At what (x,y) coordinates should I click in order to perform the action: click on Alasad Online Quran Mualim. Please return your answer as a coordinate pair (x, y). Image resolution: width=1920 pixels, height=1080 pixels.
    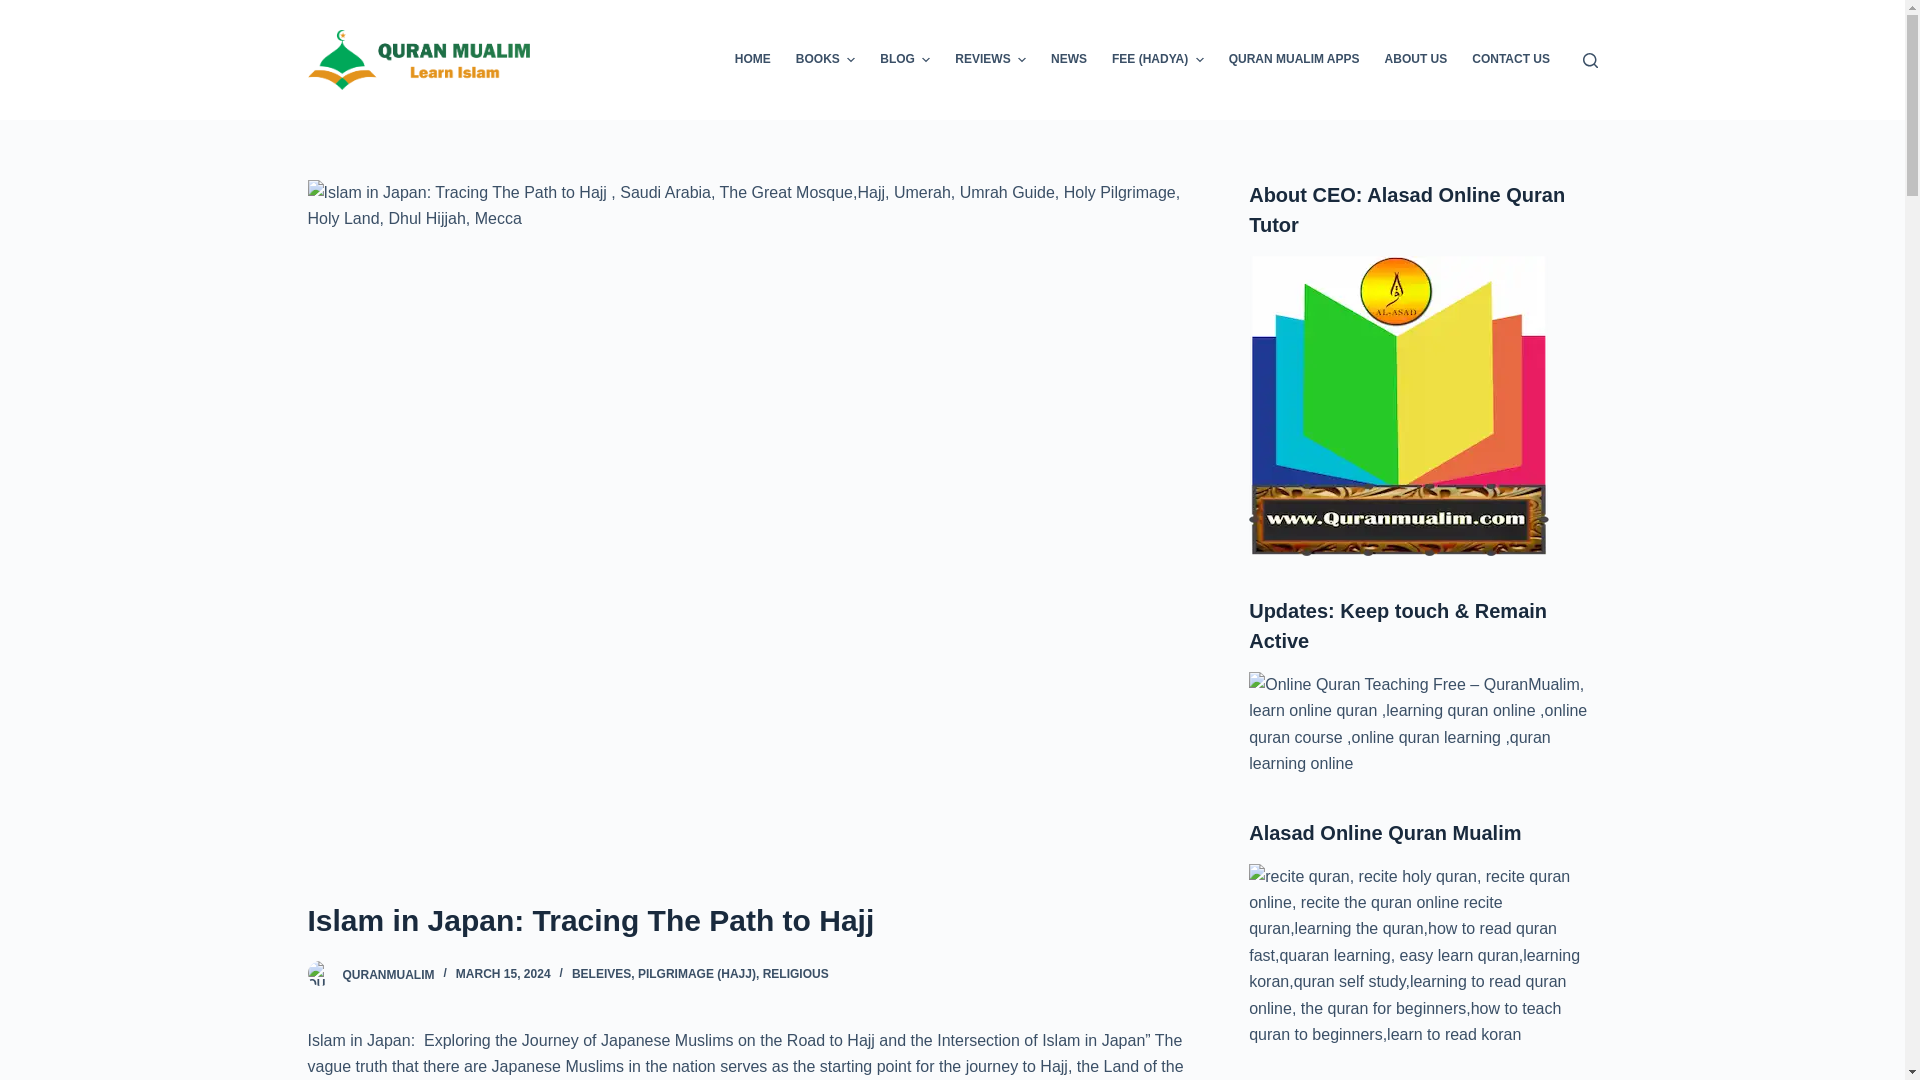
    Looking at the image, I should click on (1423, 956).